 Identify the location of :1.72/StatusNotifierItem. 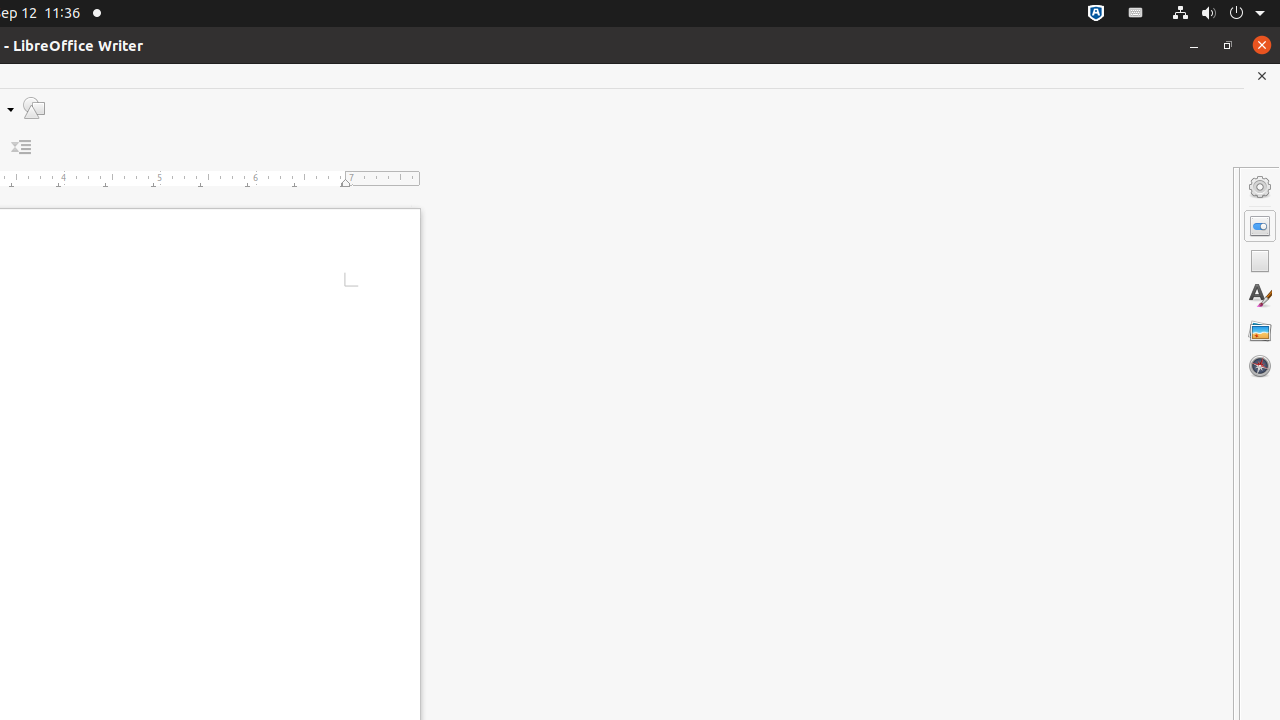
(1096, 14).